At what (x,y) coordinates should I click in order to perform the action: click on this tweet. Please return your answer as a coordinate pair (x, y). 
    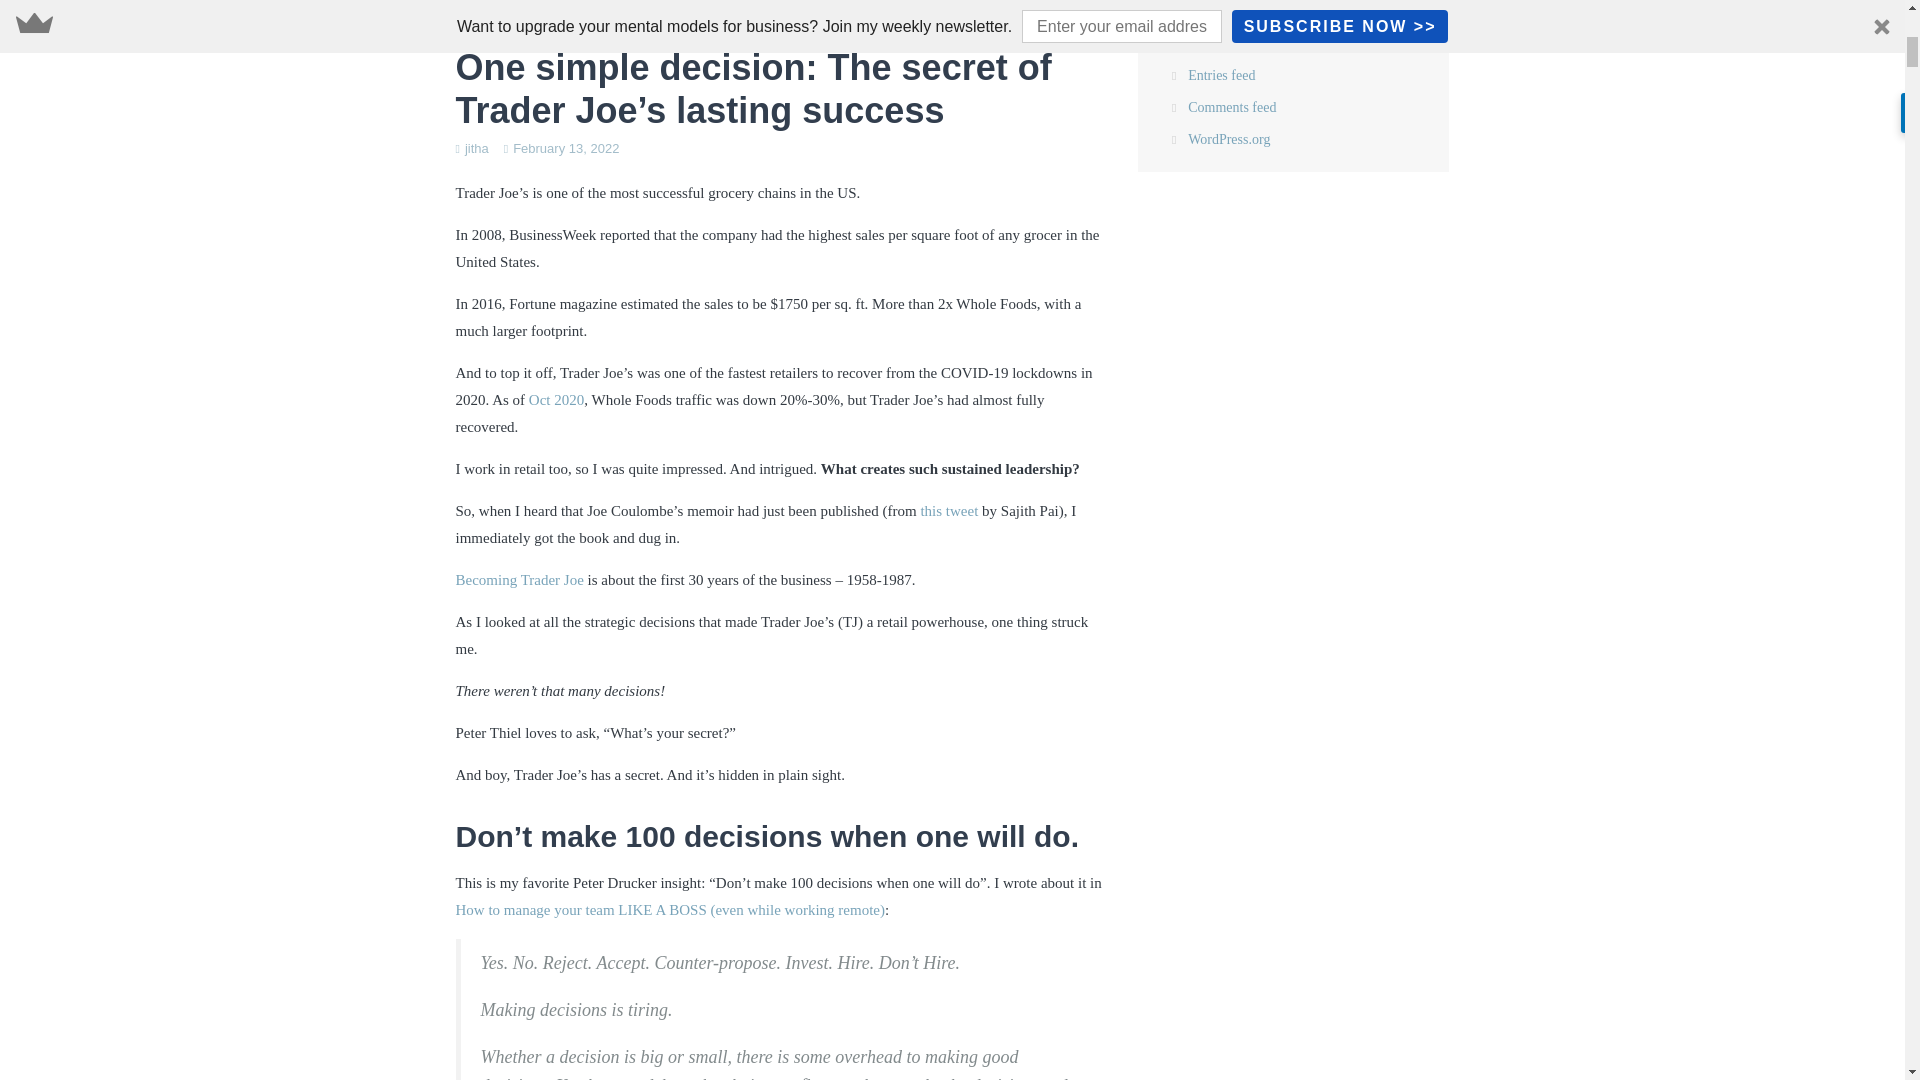
    Looking at the image, I should click on (948, 511).